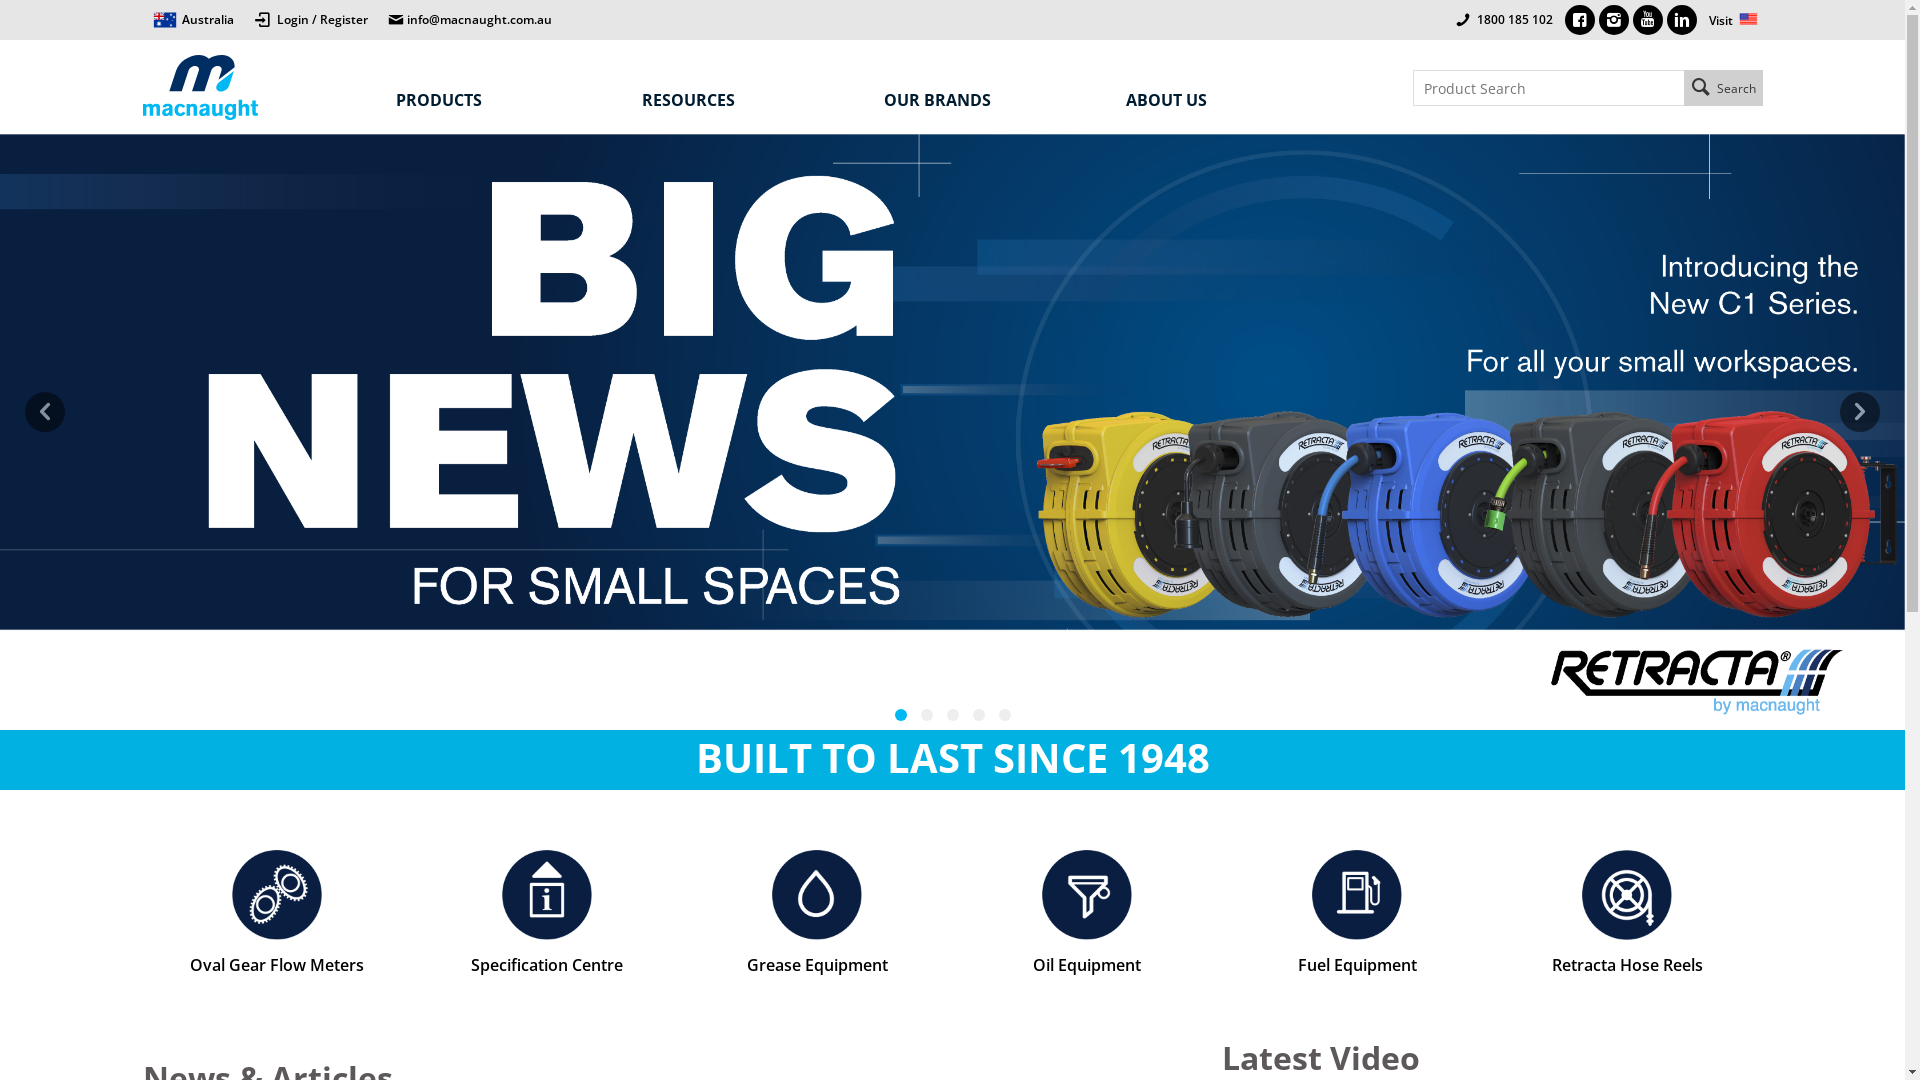 This screenshot has width=1920, height=1080. What do you see at coordinates (1514, 20) in the screenshot?
I see `1800 185 102` at bounding box center [1514, 20].